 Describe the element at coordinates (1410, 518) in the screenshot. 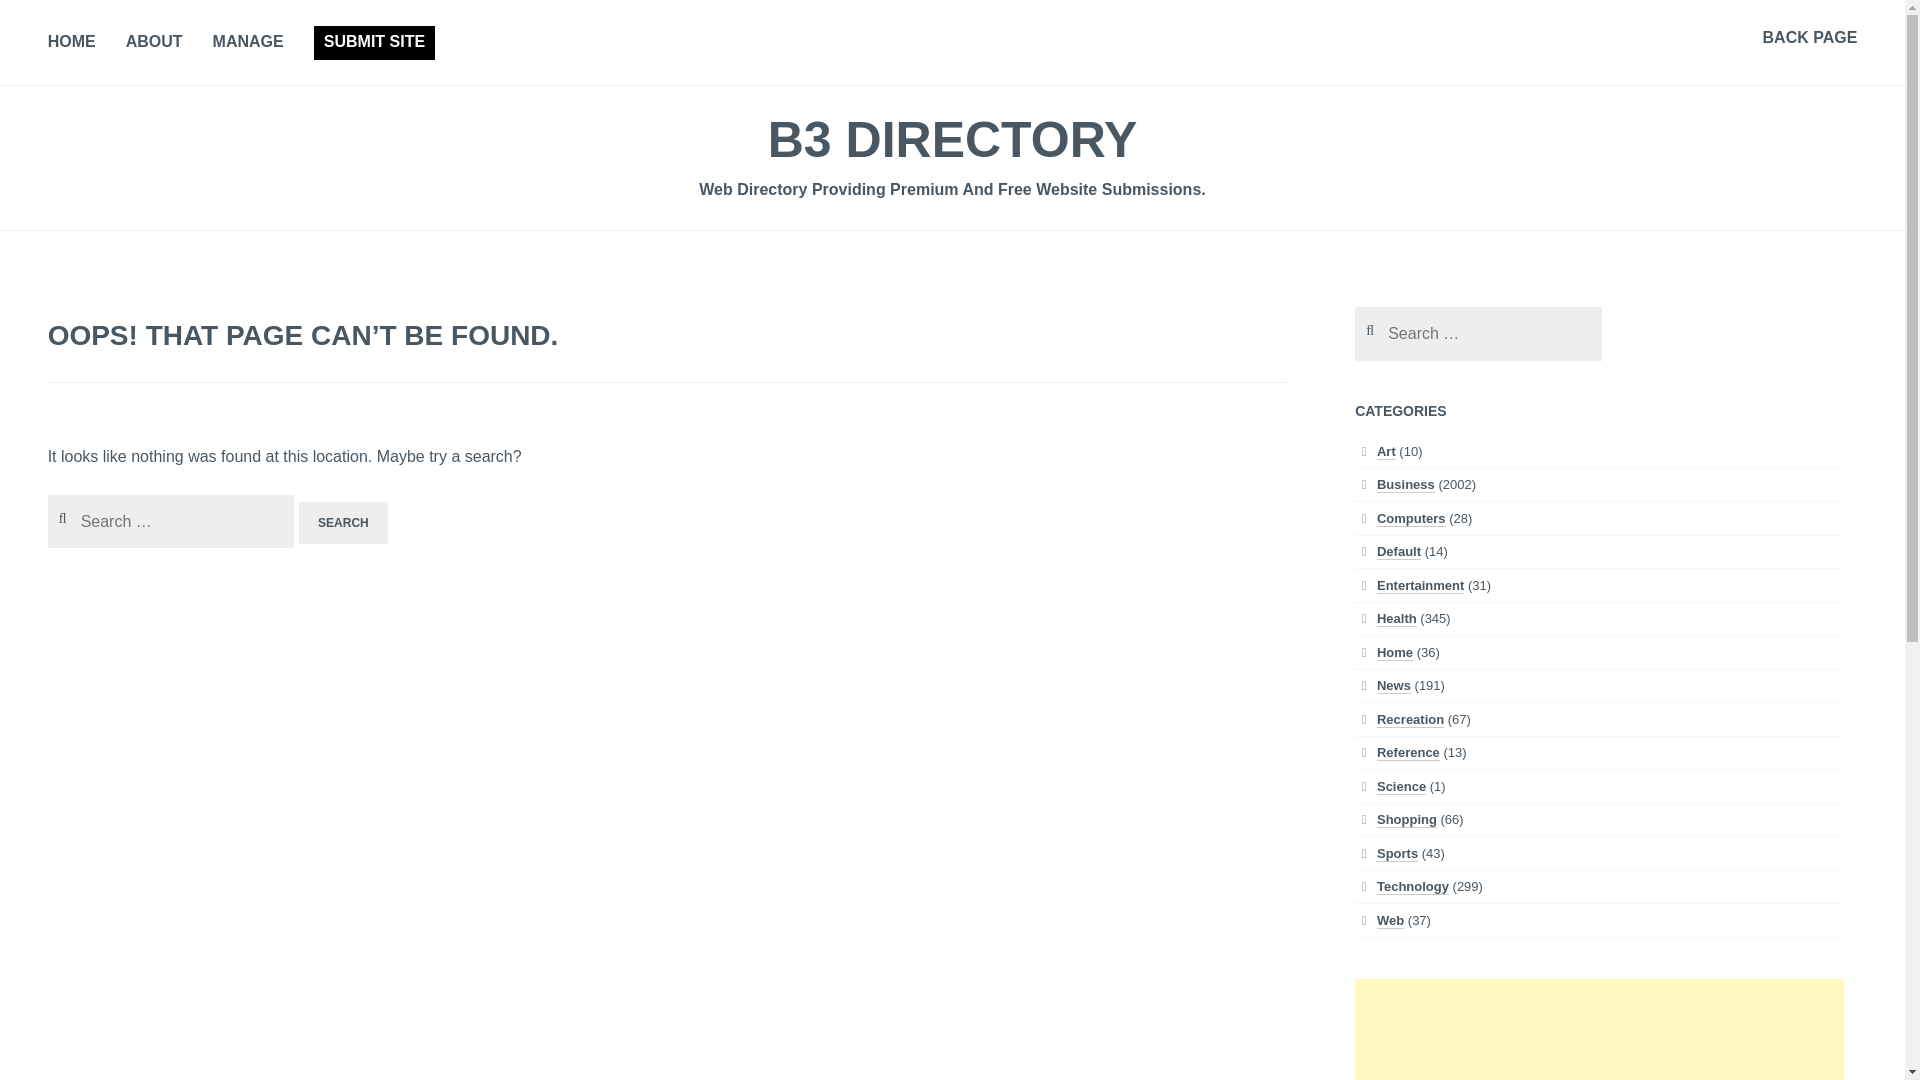

I see `Computers` at that location.